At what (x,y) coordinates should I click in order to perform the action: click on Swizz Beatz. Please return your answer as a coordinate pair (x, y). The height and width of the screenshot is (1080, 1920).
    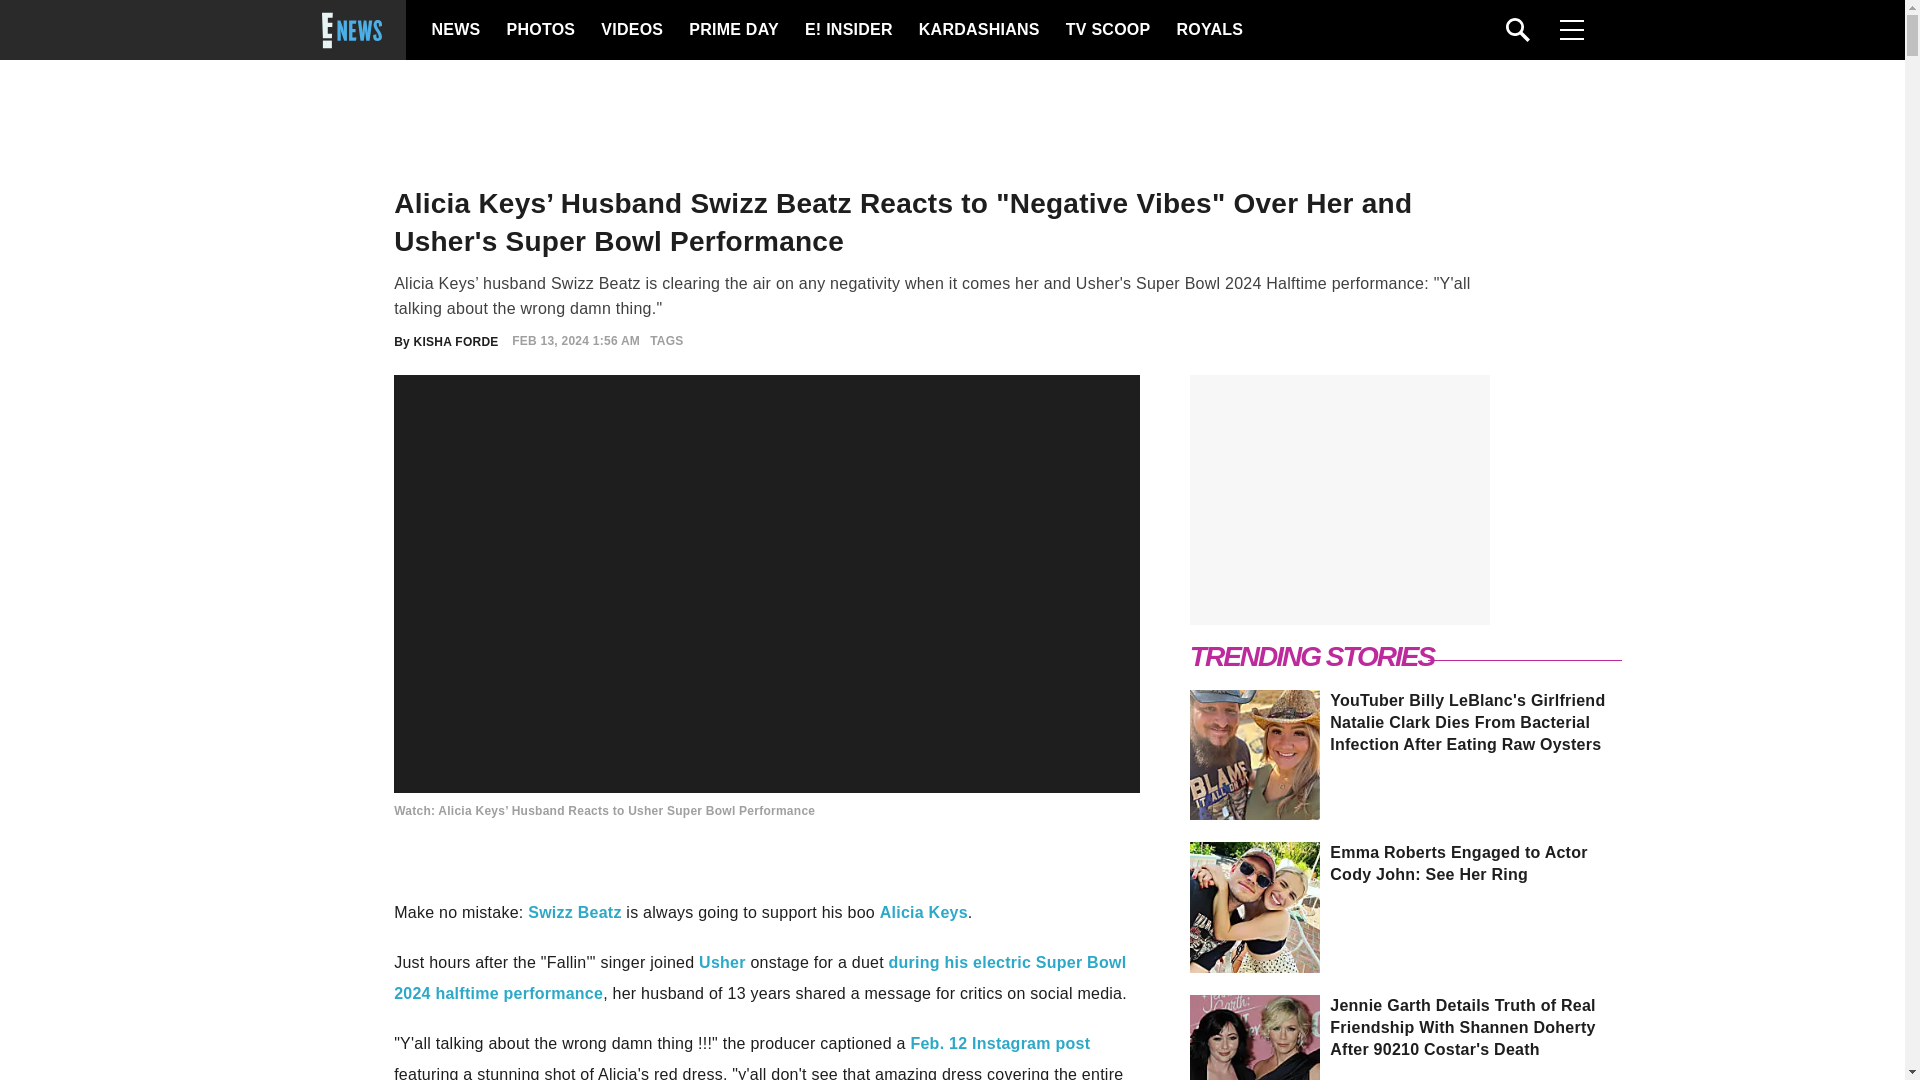
    Looking at the image, I should click on (574, 912).